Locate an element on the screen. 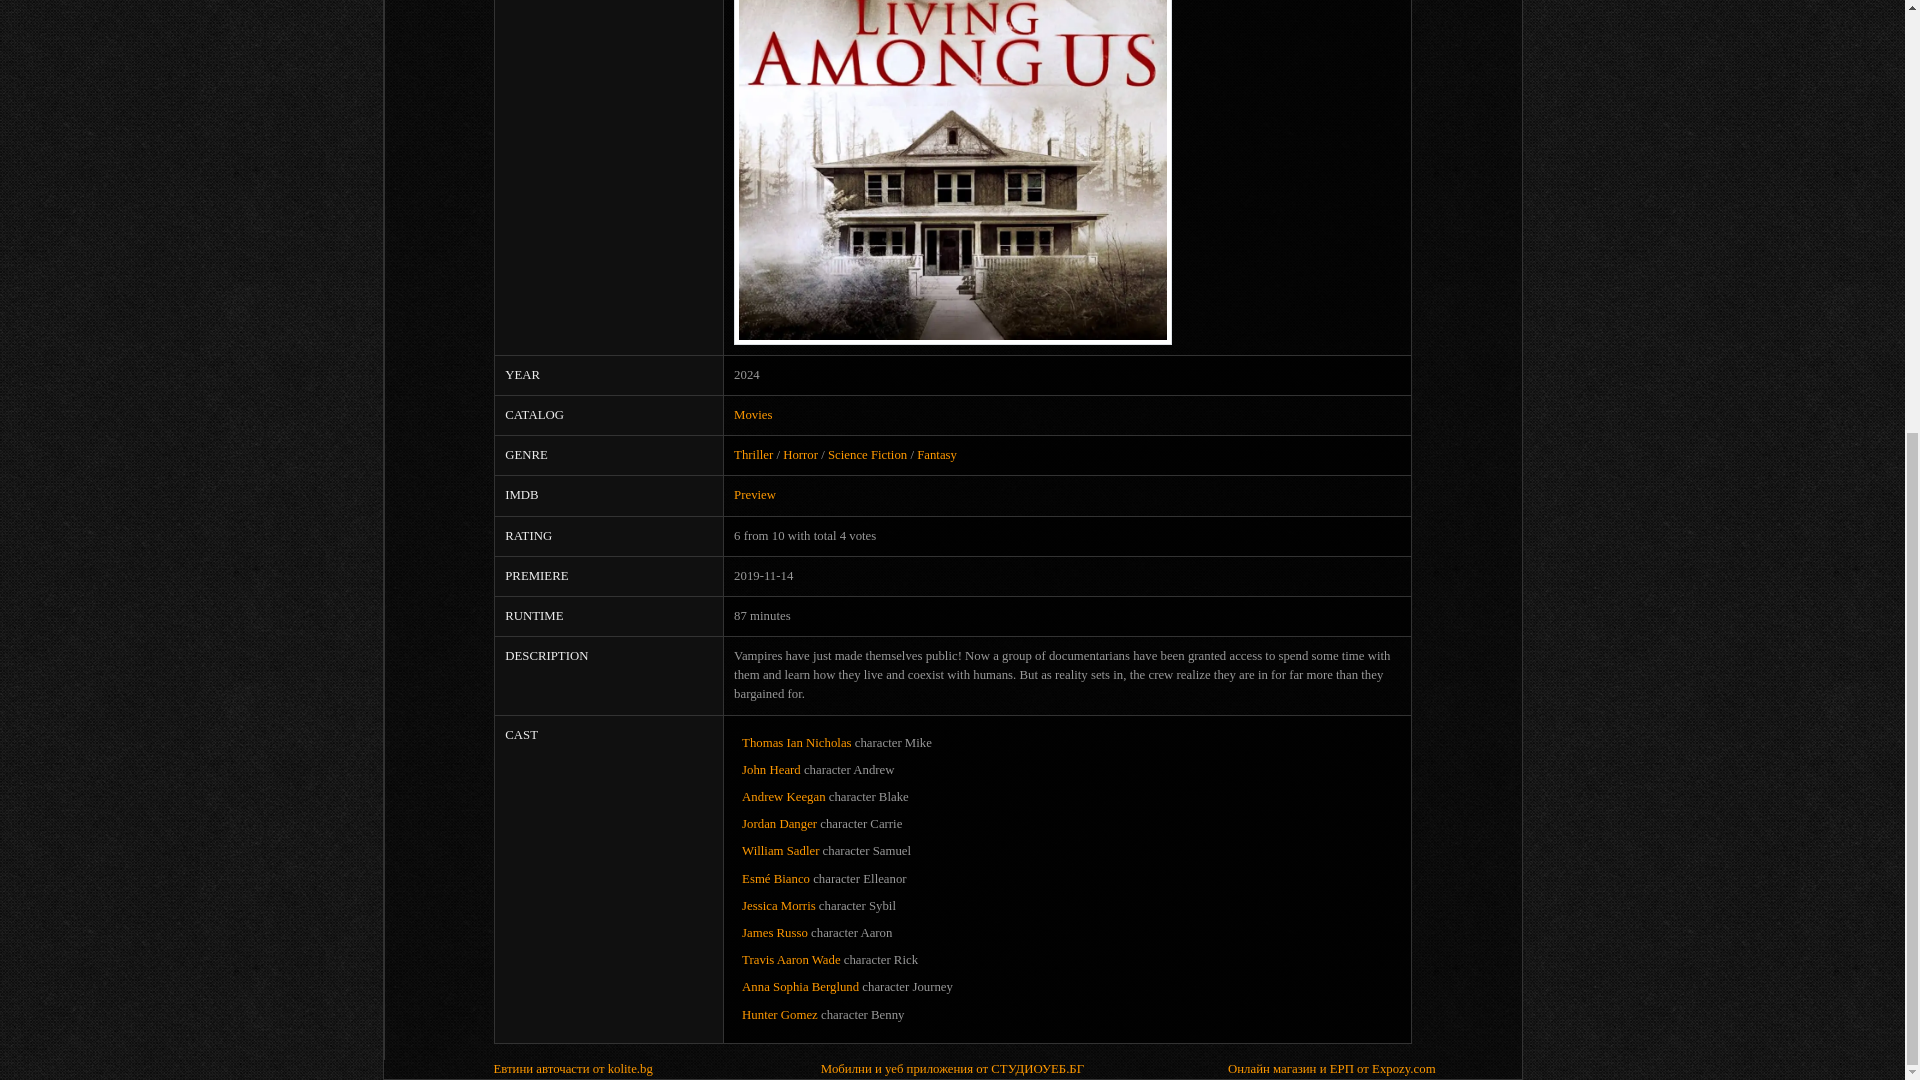 This screenshot has height=1080, width=1920. Fantasy is located at coordinates (936, 455).